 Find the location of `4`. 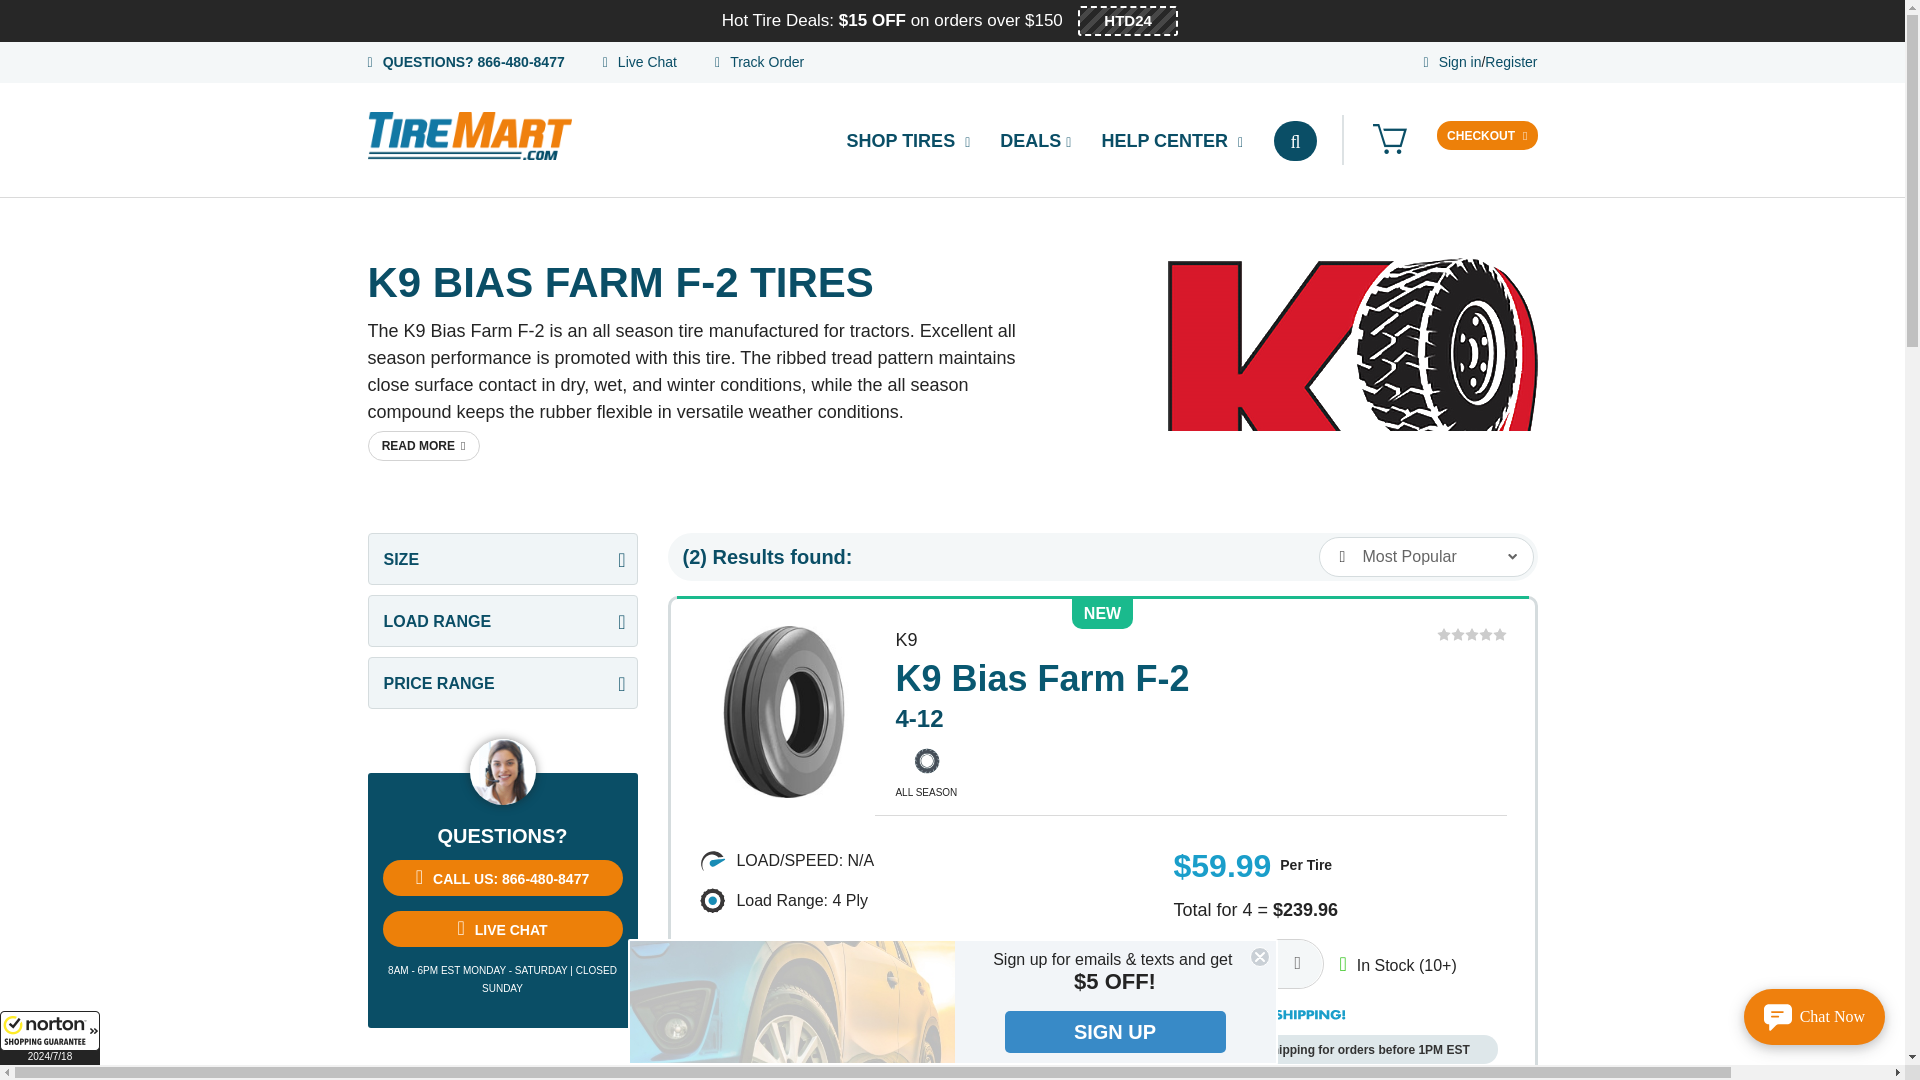

4 is located at coordinates (1248, 964).